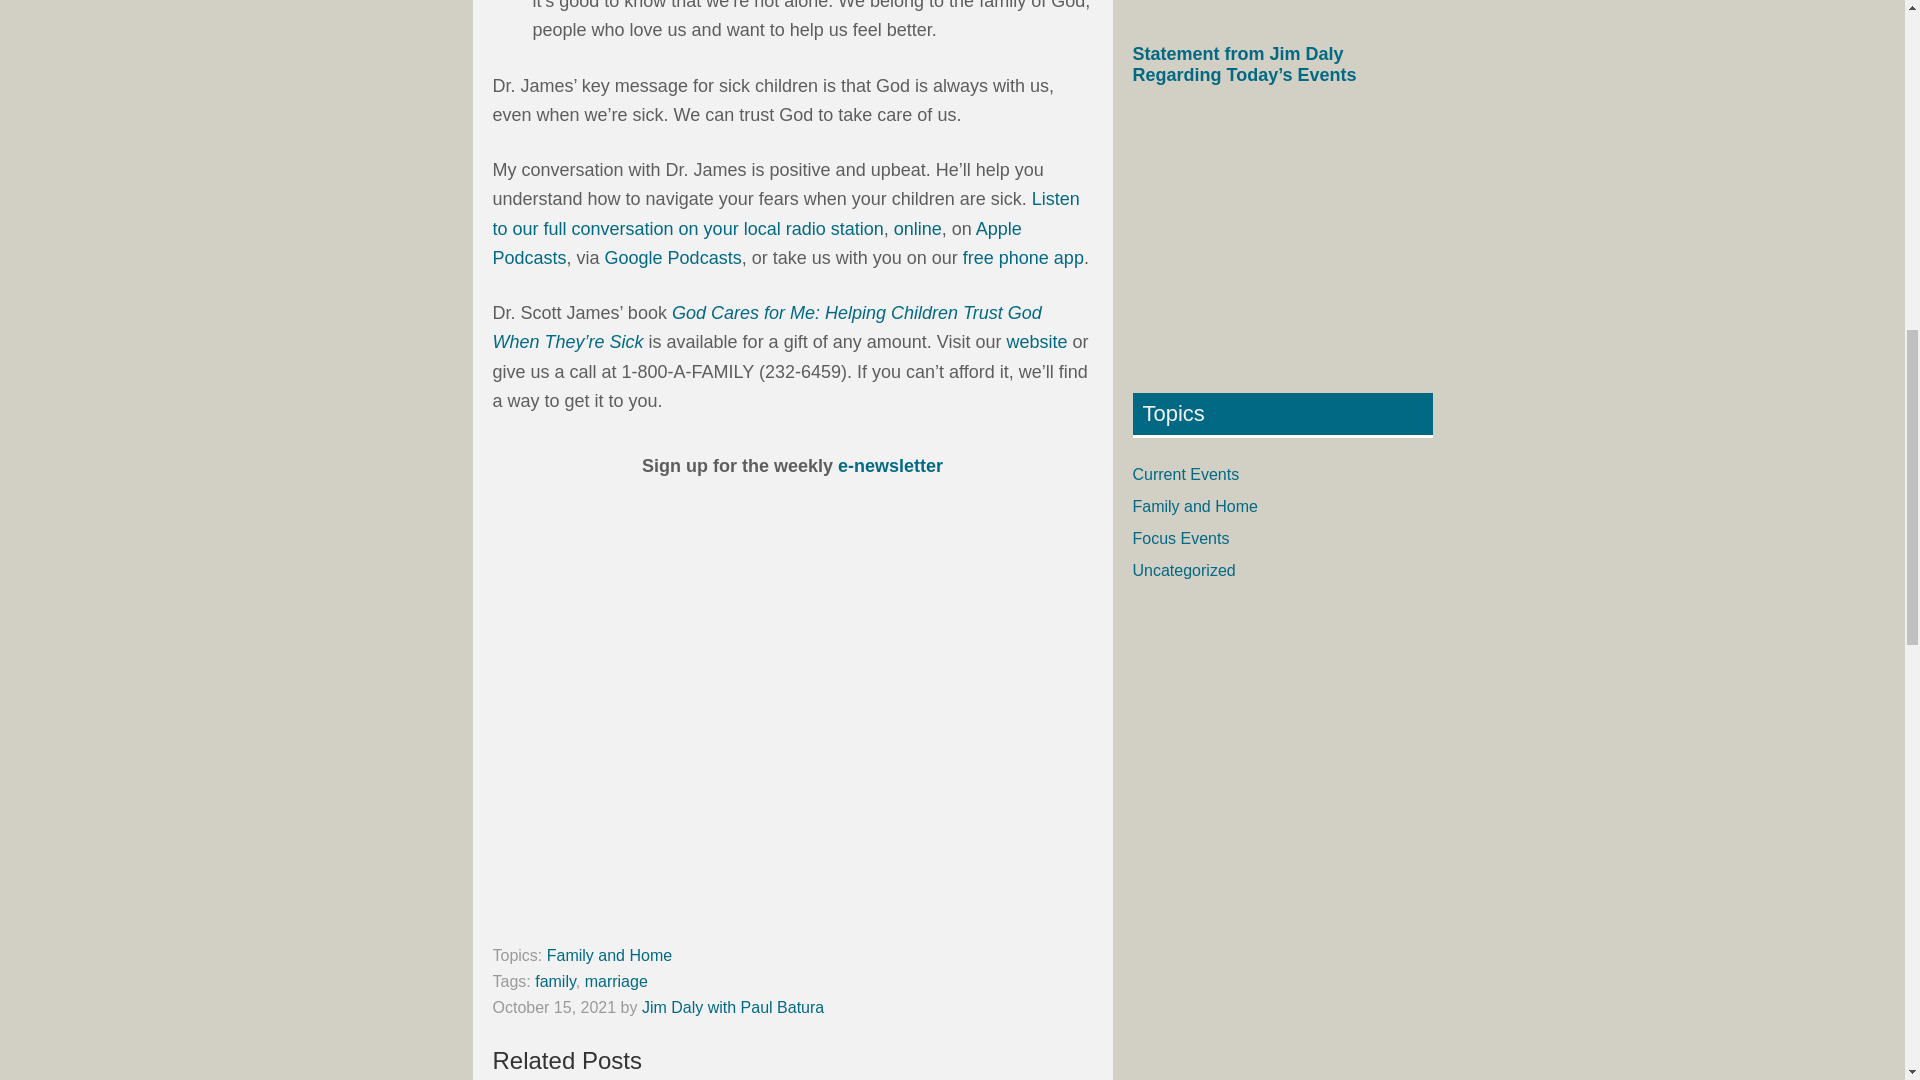  I want to click on free phone app, so click(1024, 258).